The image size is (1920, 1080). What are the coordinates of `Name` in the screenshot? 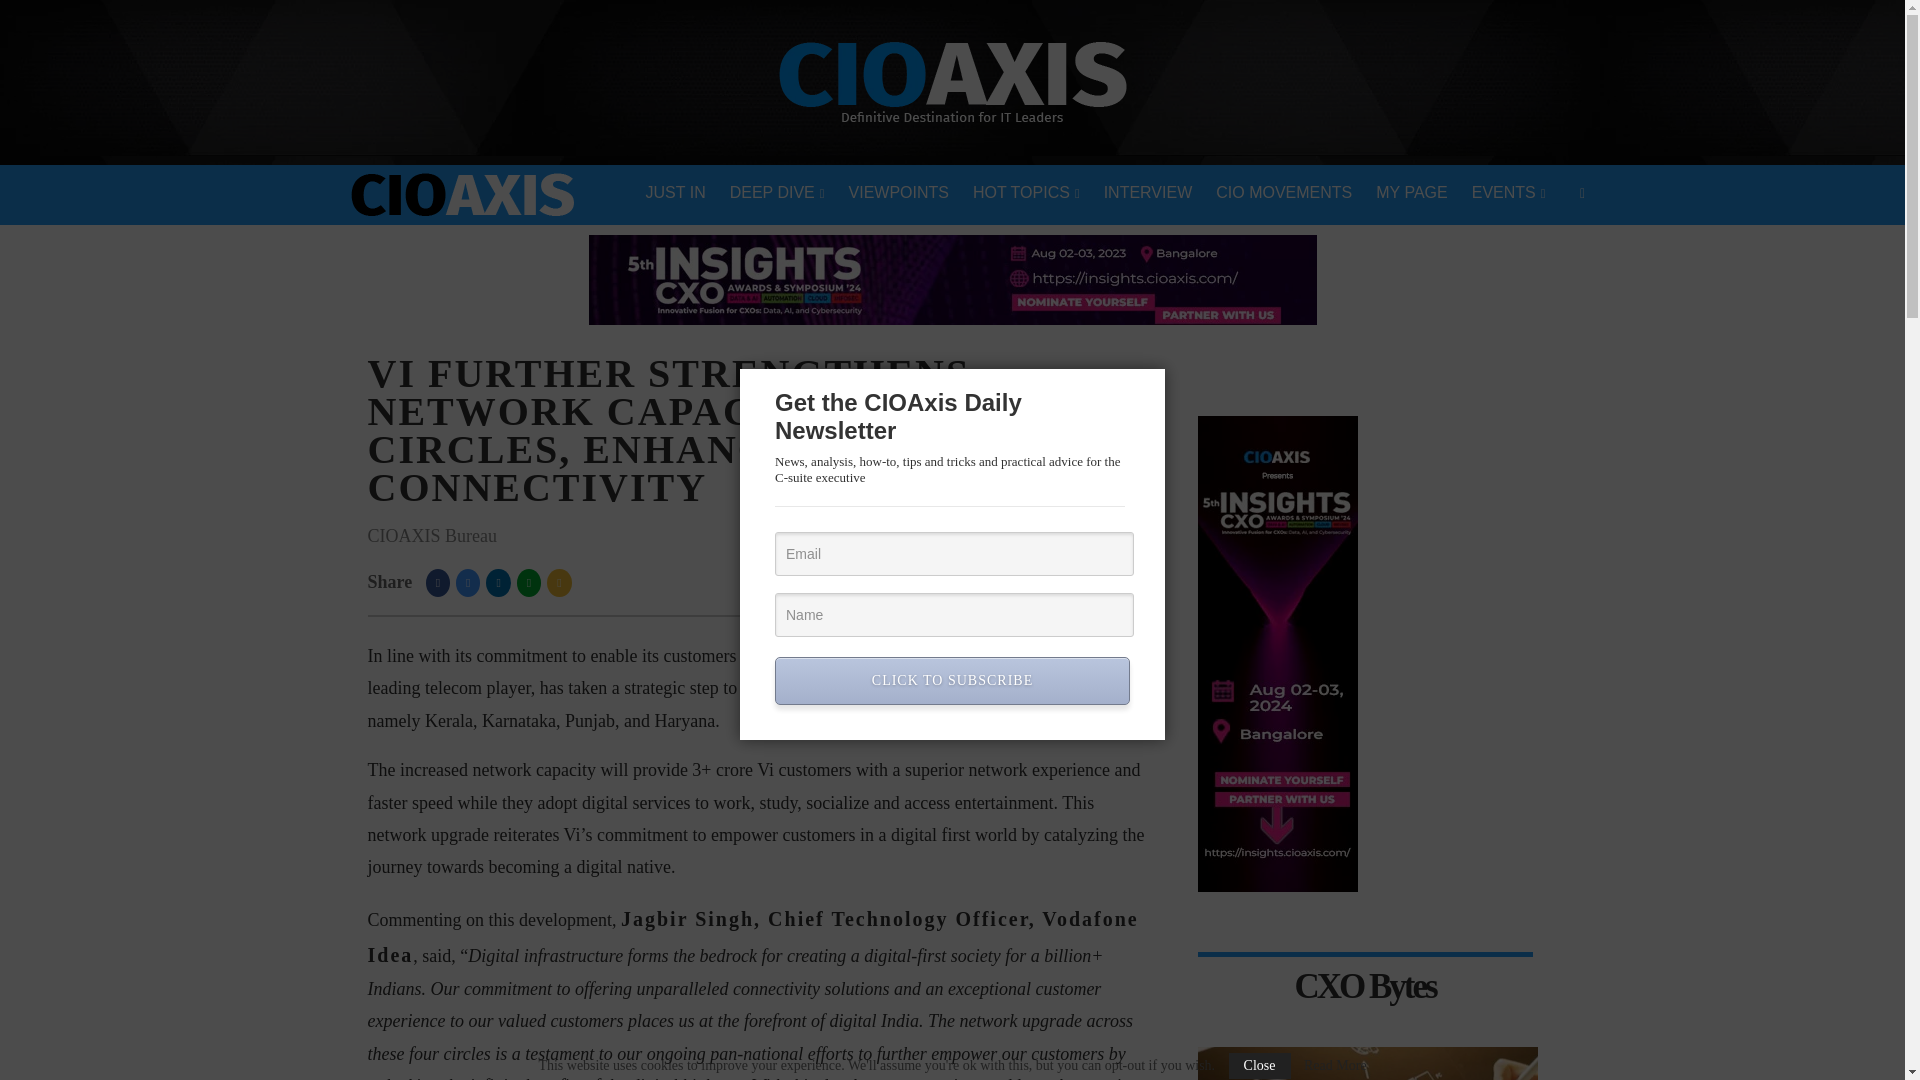 It's located at (954, 614).